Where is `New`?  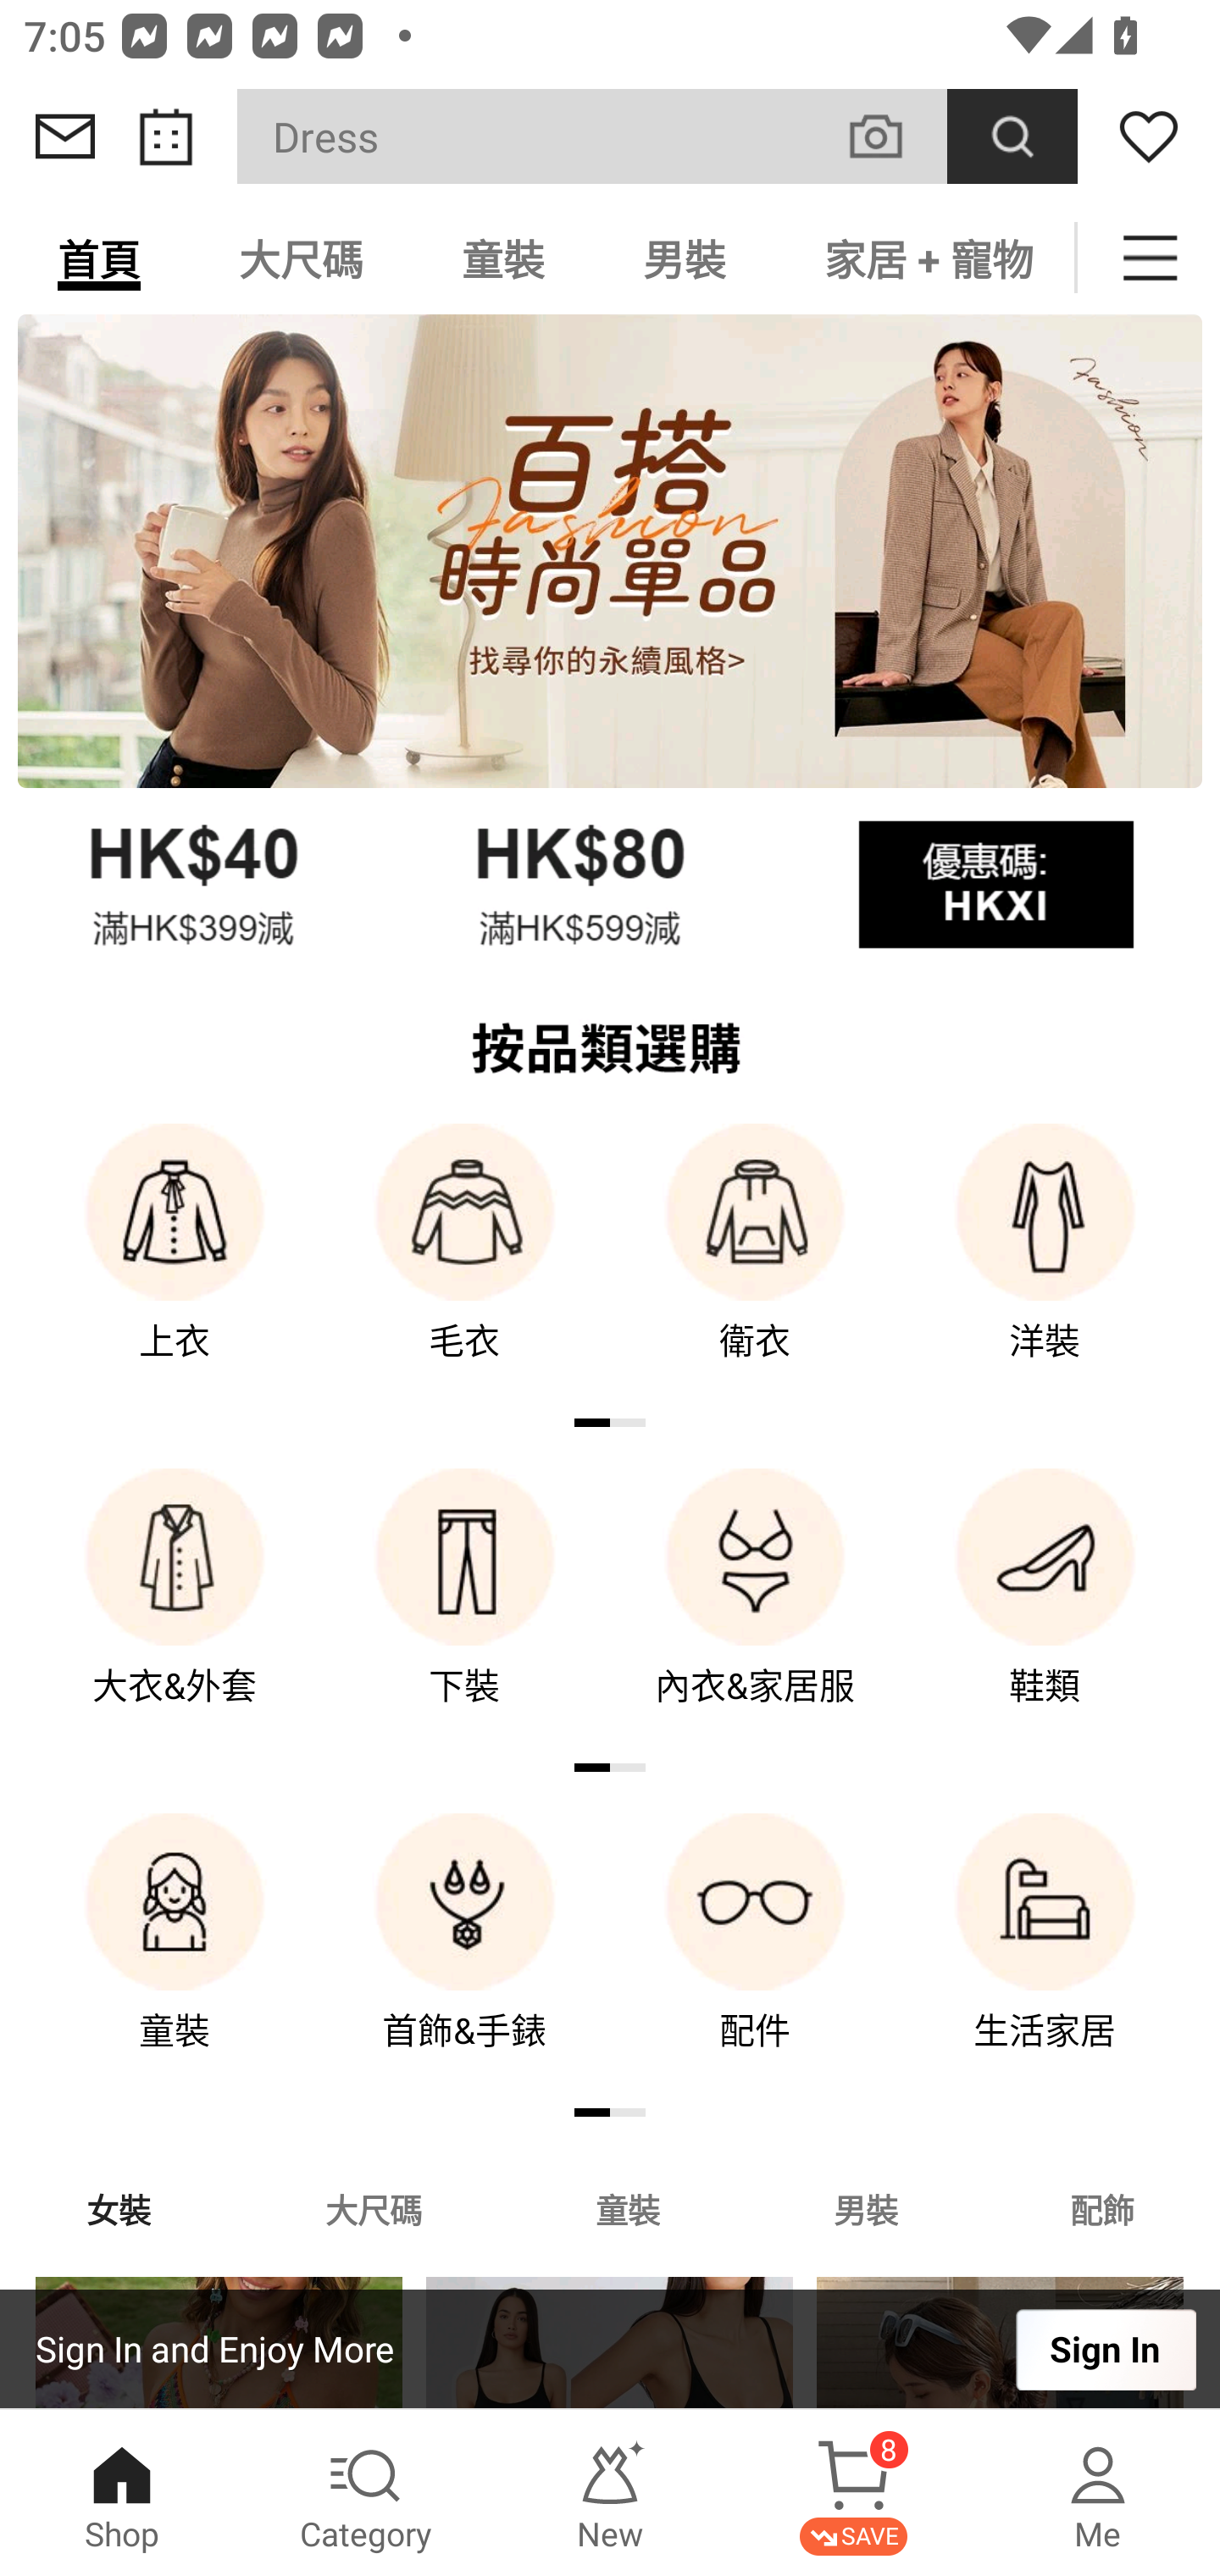 New is located at coordinates (610, 2493).